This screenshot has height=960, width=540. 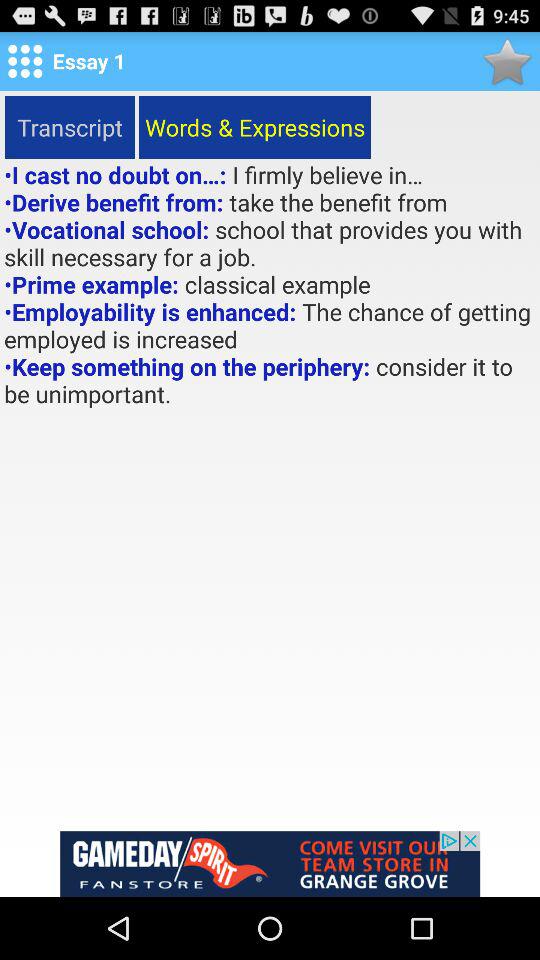 What do you see at coordinates (506, 60) in the screenshot?
I see `favorite idioms` at bounding box center [506, 60].